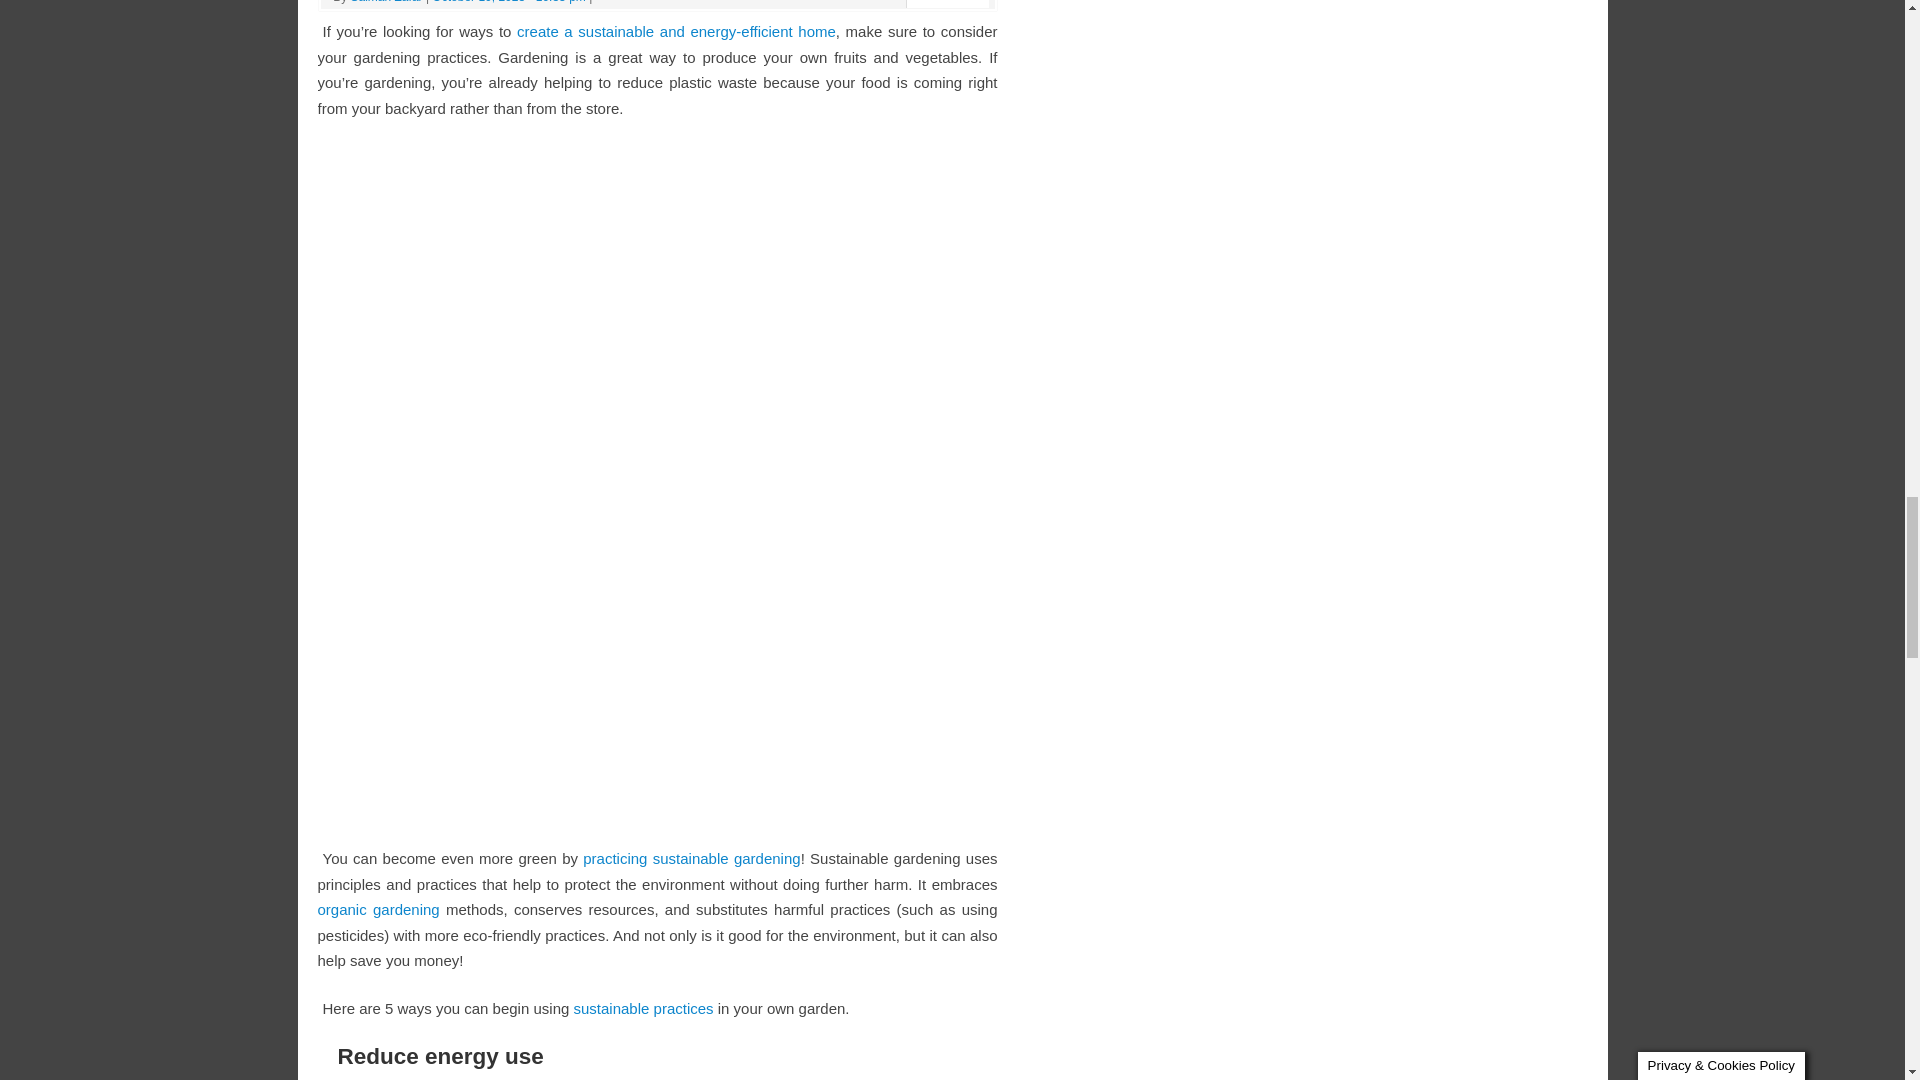 The width and height of the screenshot is (1920, 1080). What do you see at coordinates (508, 2) in the screenshot?
I see `10:33 pm` at bounding box center [508, 2].